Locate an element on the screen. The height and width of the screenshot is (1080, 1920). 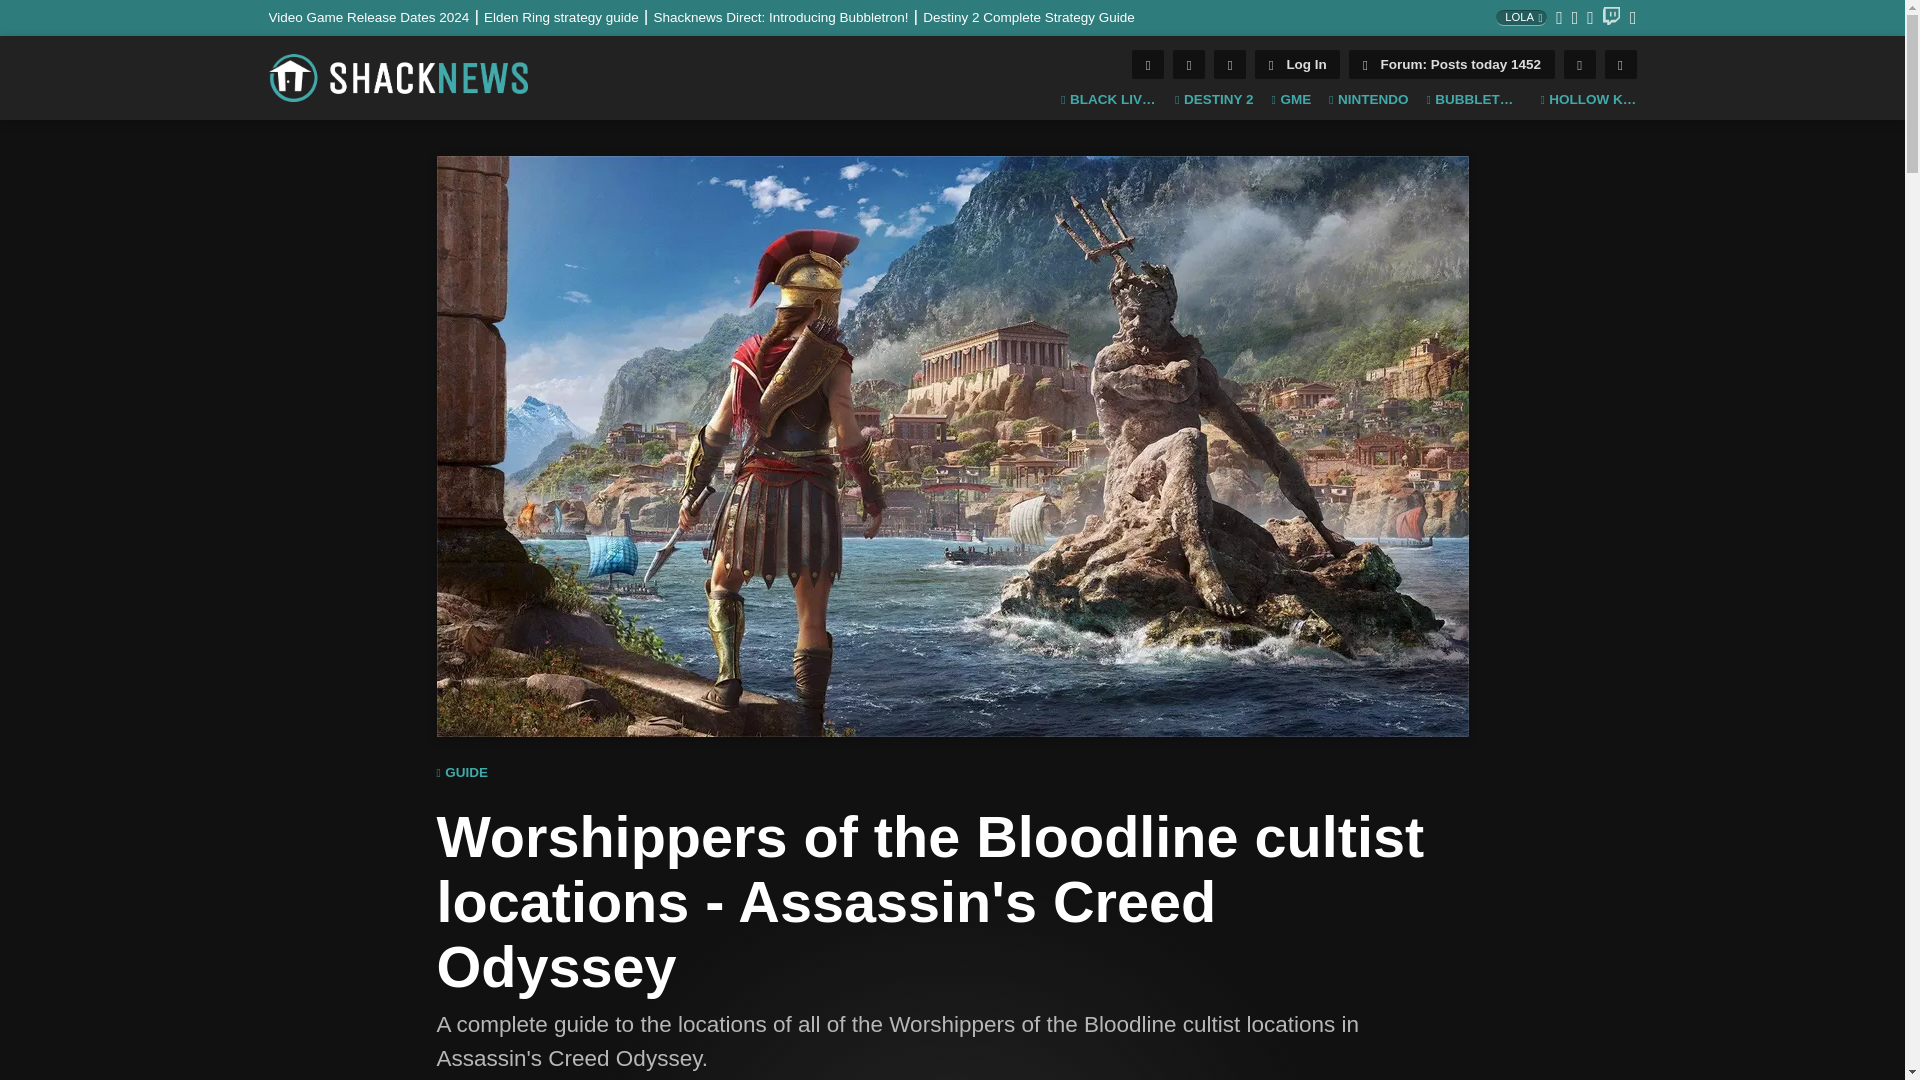
DESTINY 2 is located at coordinates (1214, 100).